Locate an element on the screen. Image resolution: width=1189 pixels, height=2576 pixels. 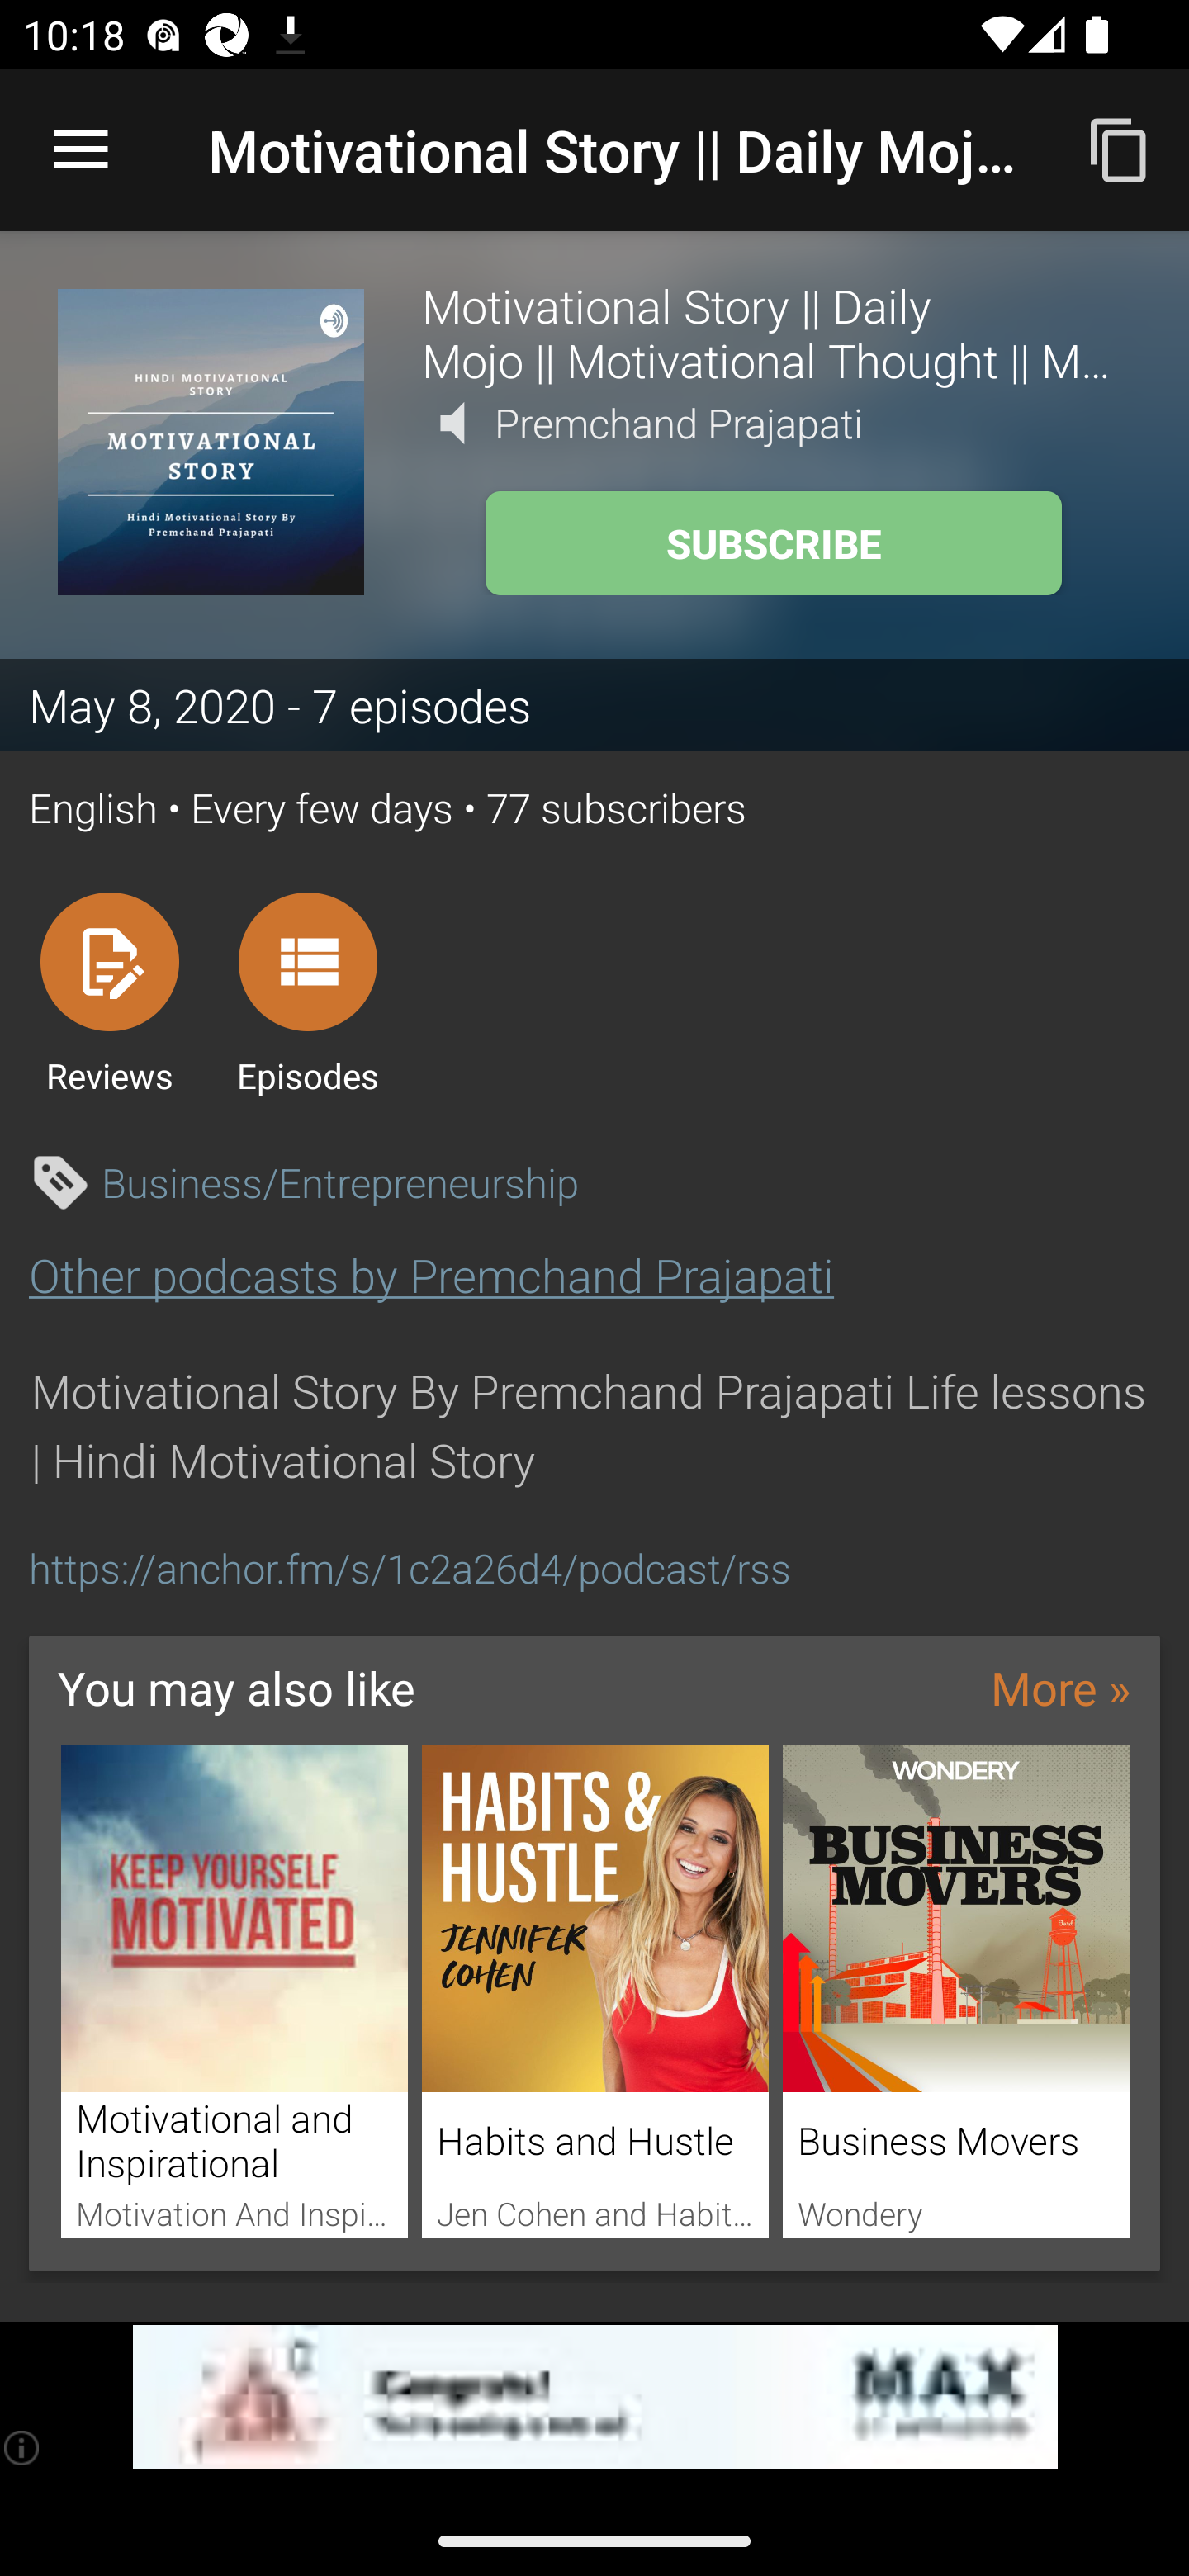
app-monetization is located at coordinates (594, 2398).